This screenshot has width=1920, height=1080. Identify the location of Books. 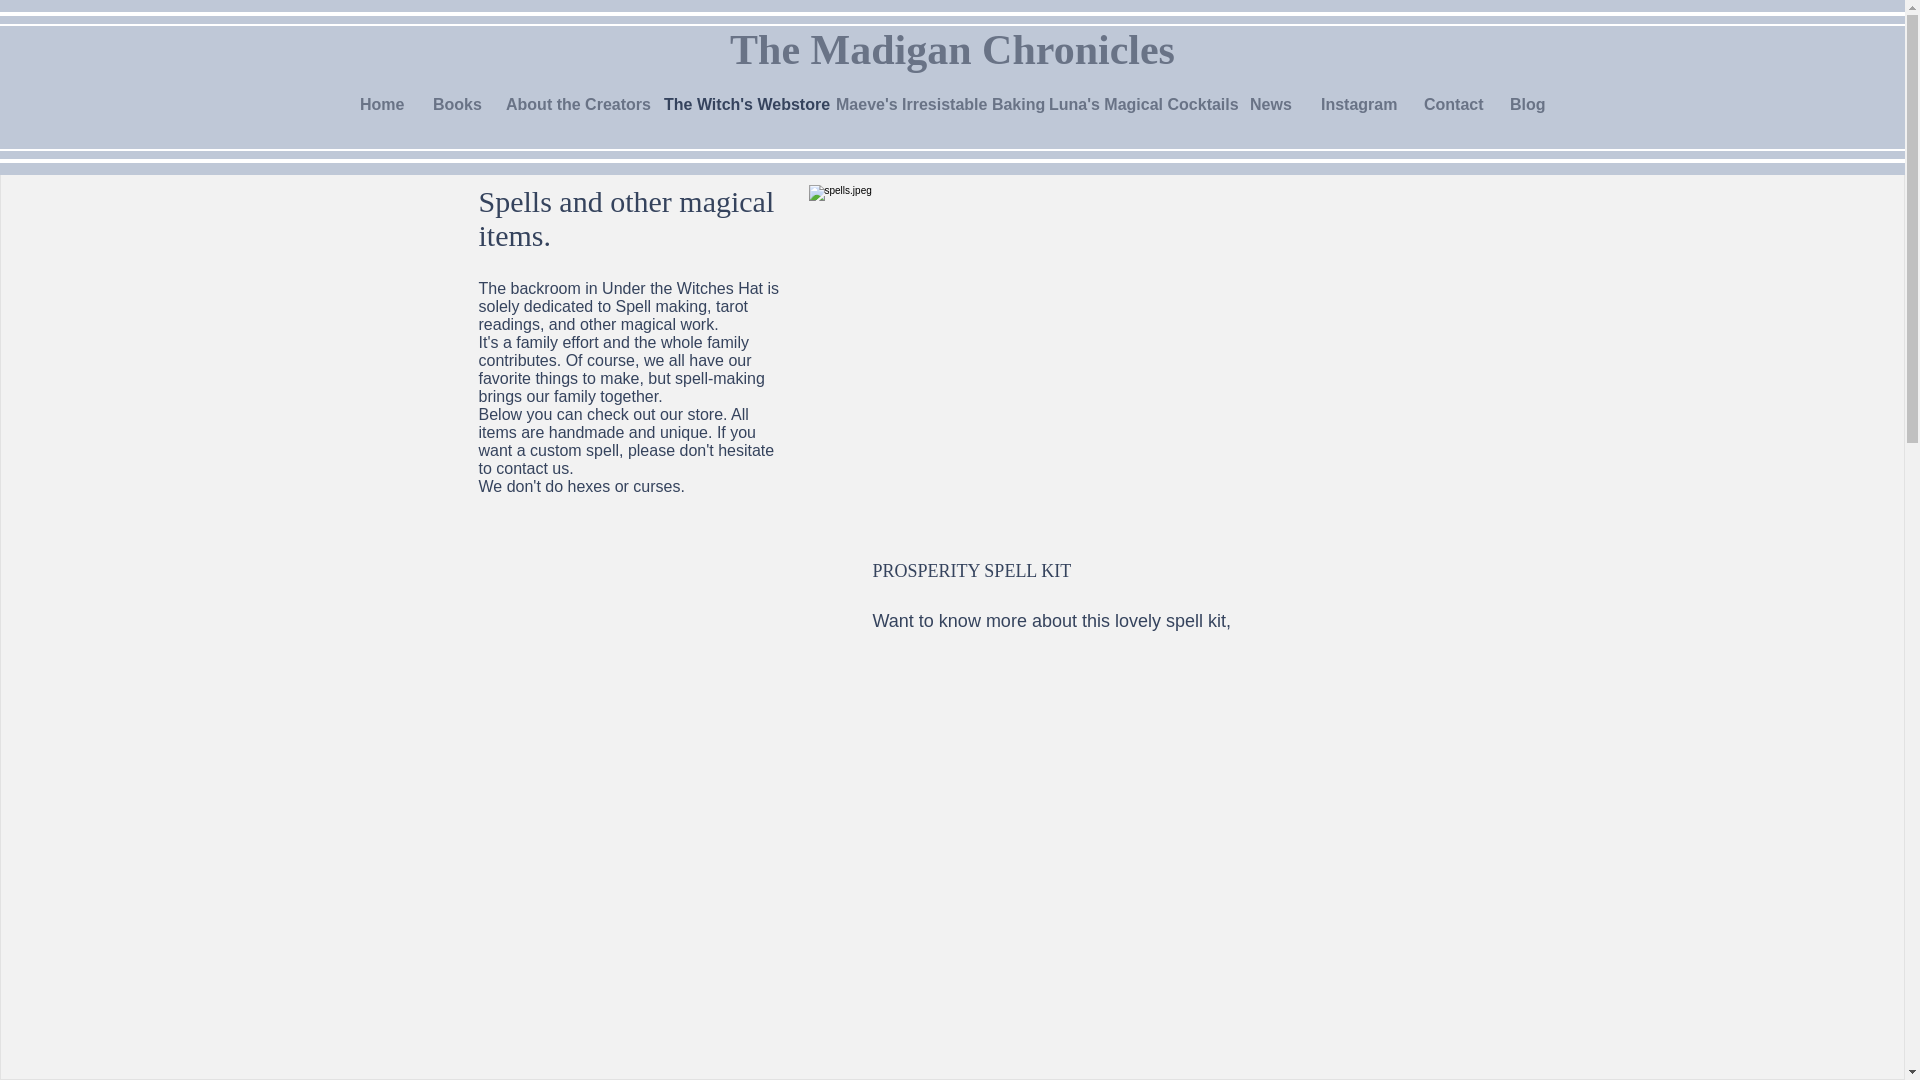
(454, 104).